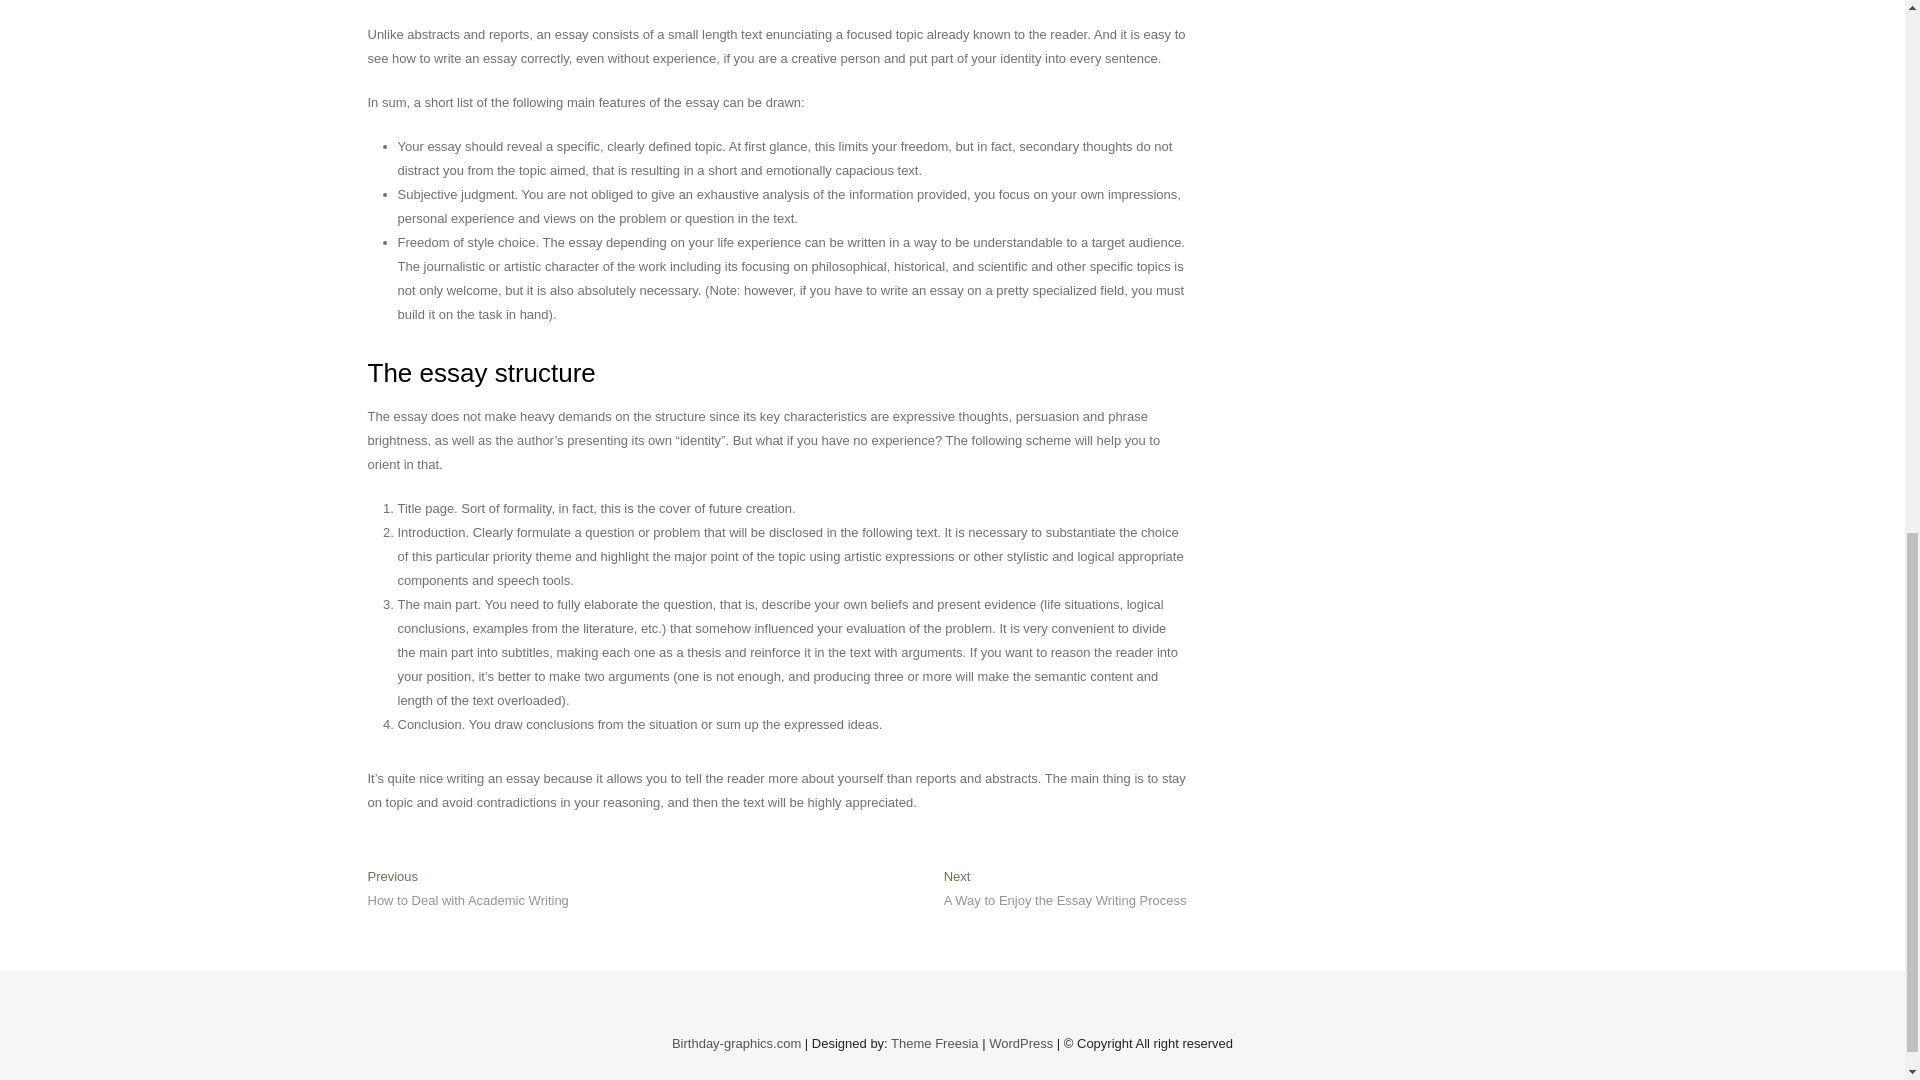 This screenshot has width=1920, height=1080. Describe the element at coordinates (1065, 890) in the screenshot. I see `Birthday-graphics.com` at that location.